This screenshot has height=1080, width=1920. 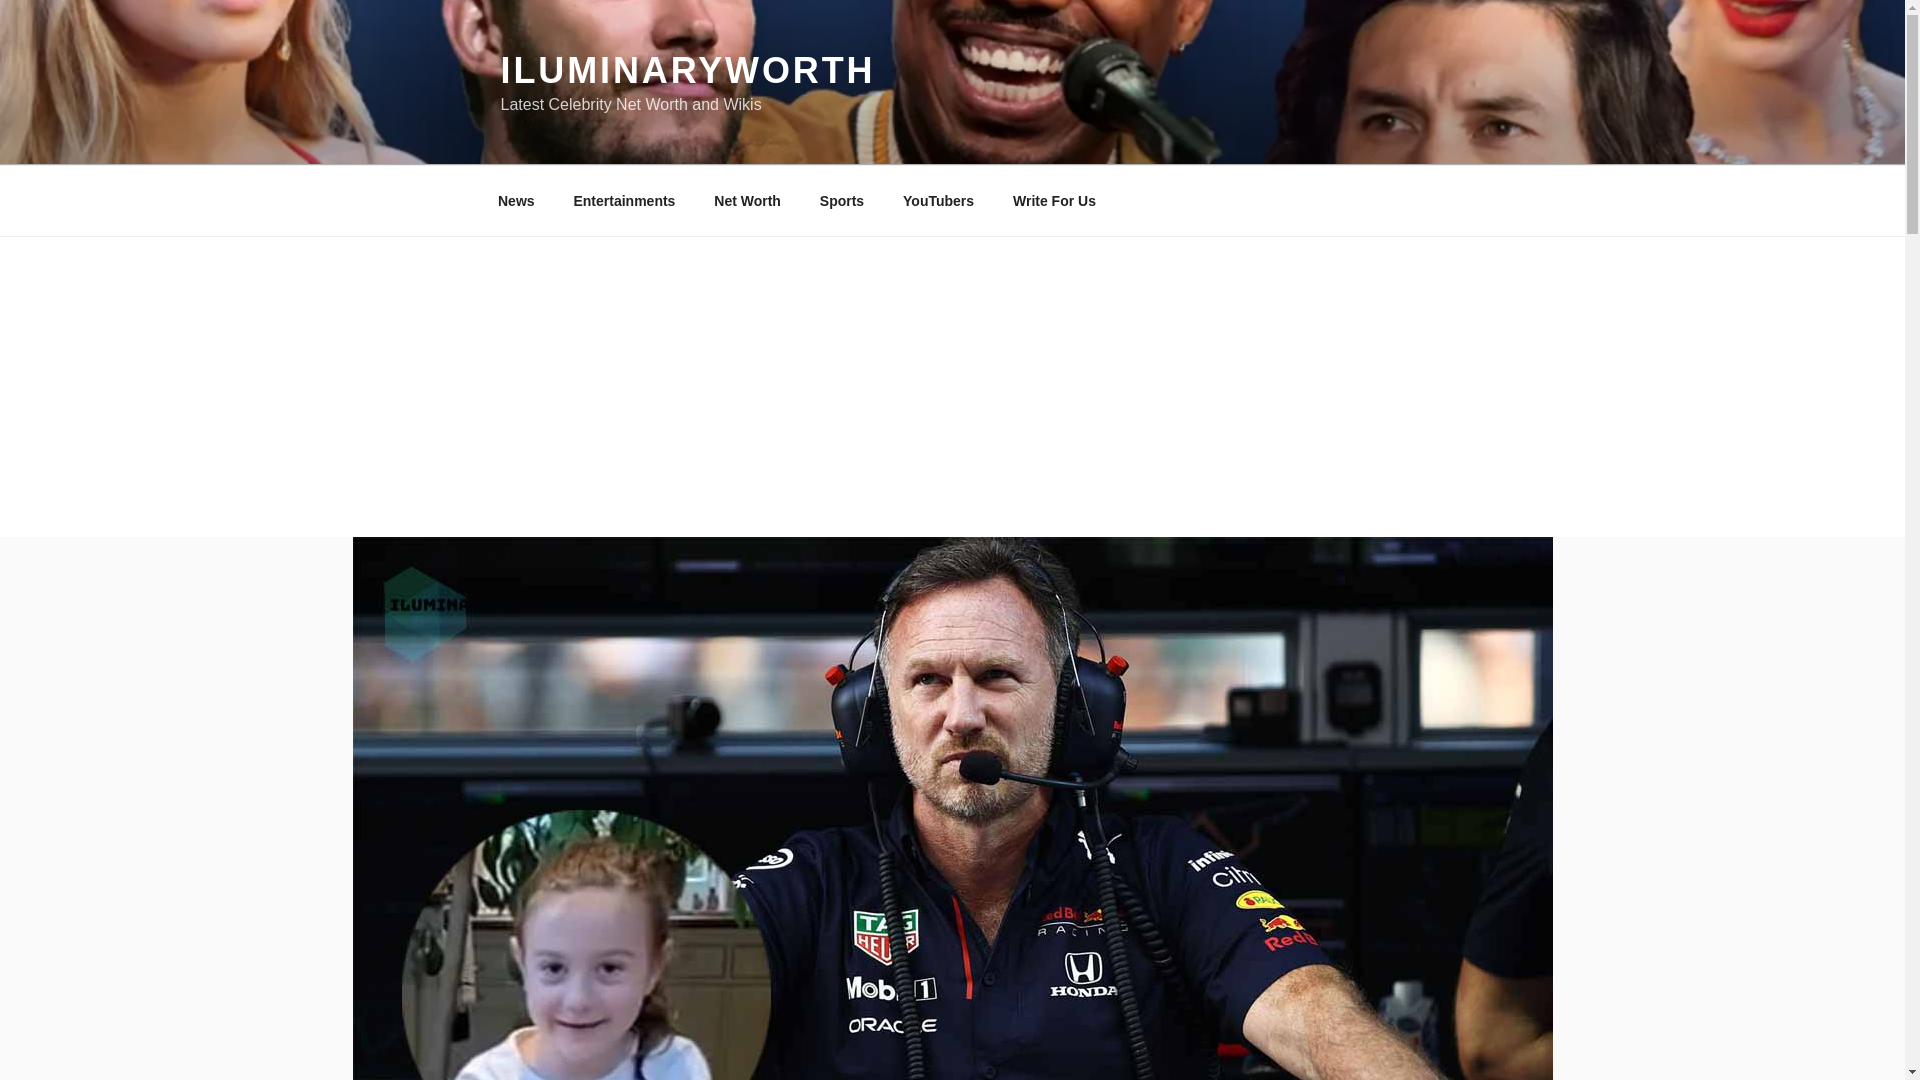 I want to click on News, so click(x=516, y=200).